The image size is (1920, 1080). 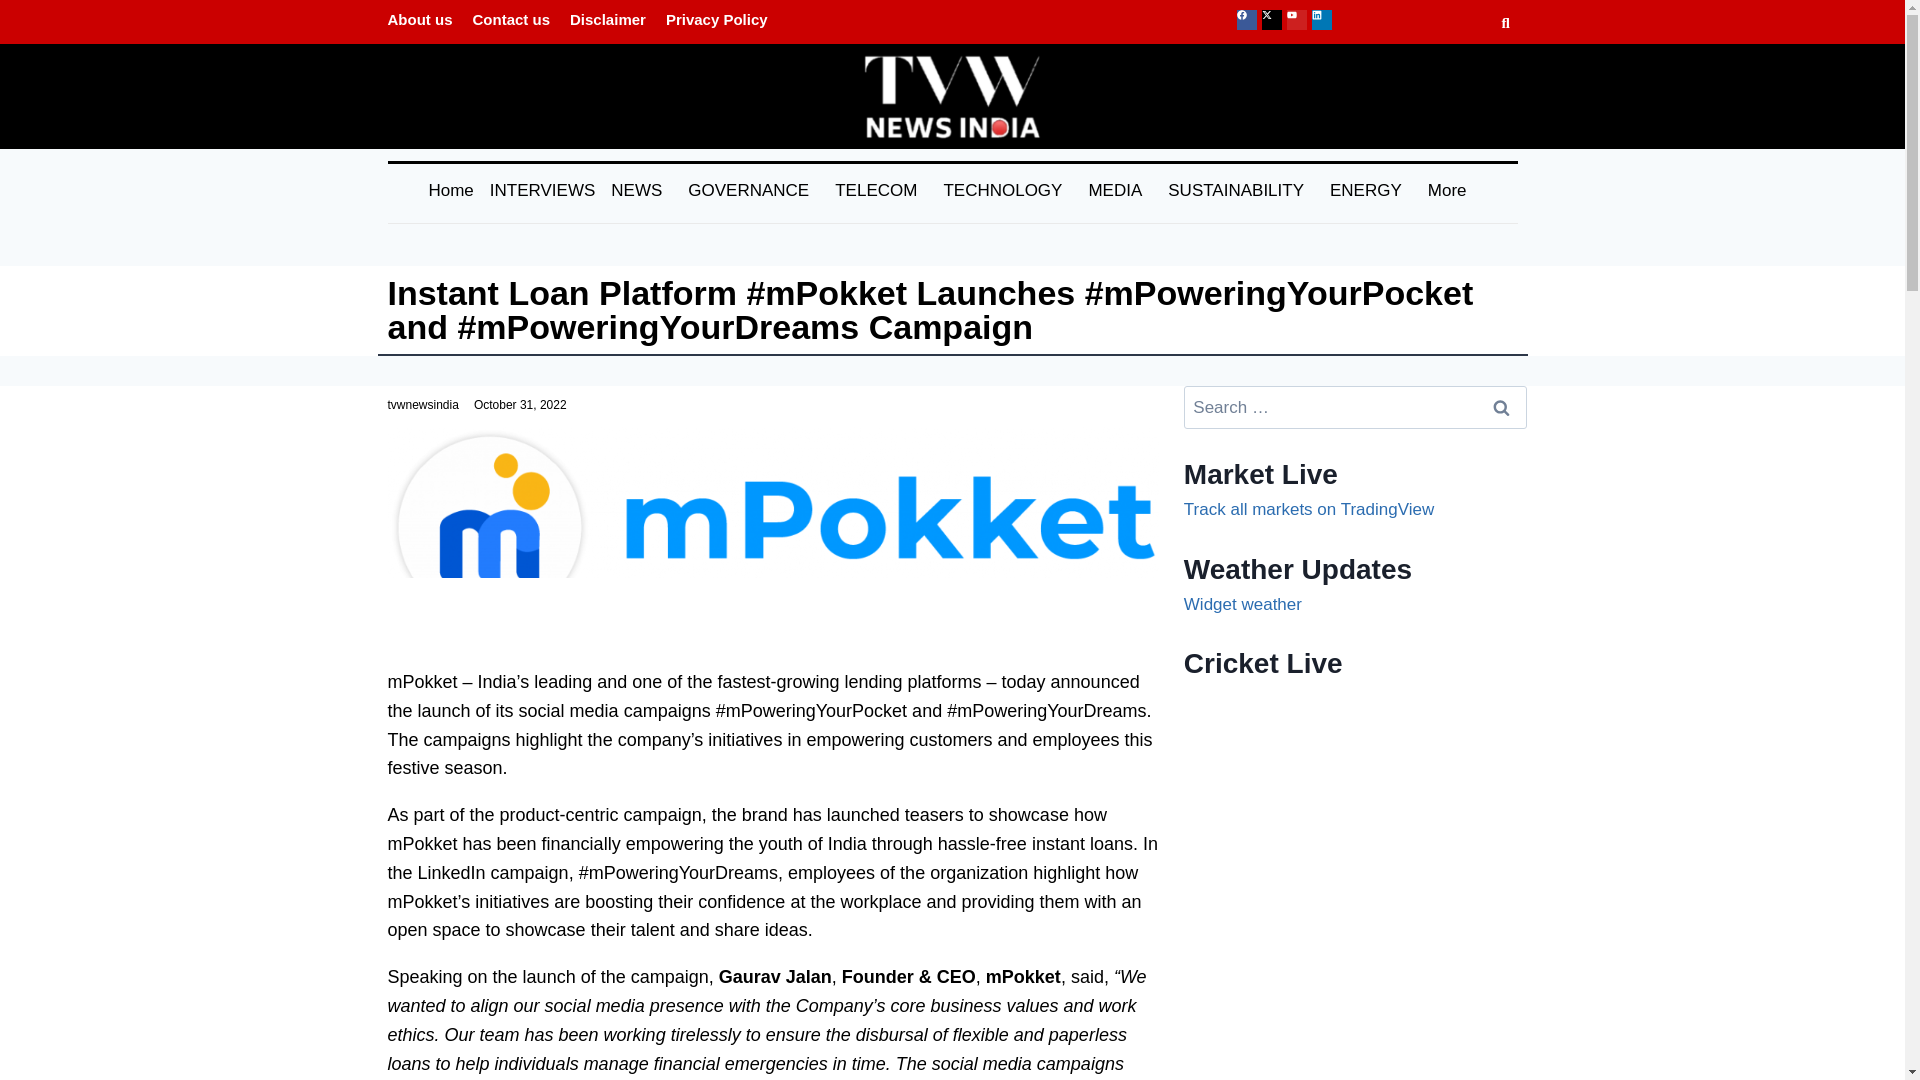 What do you see at coordinates (1501, 406) in the screenshot?
I see `Search` at bounding box center [1501, 406].